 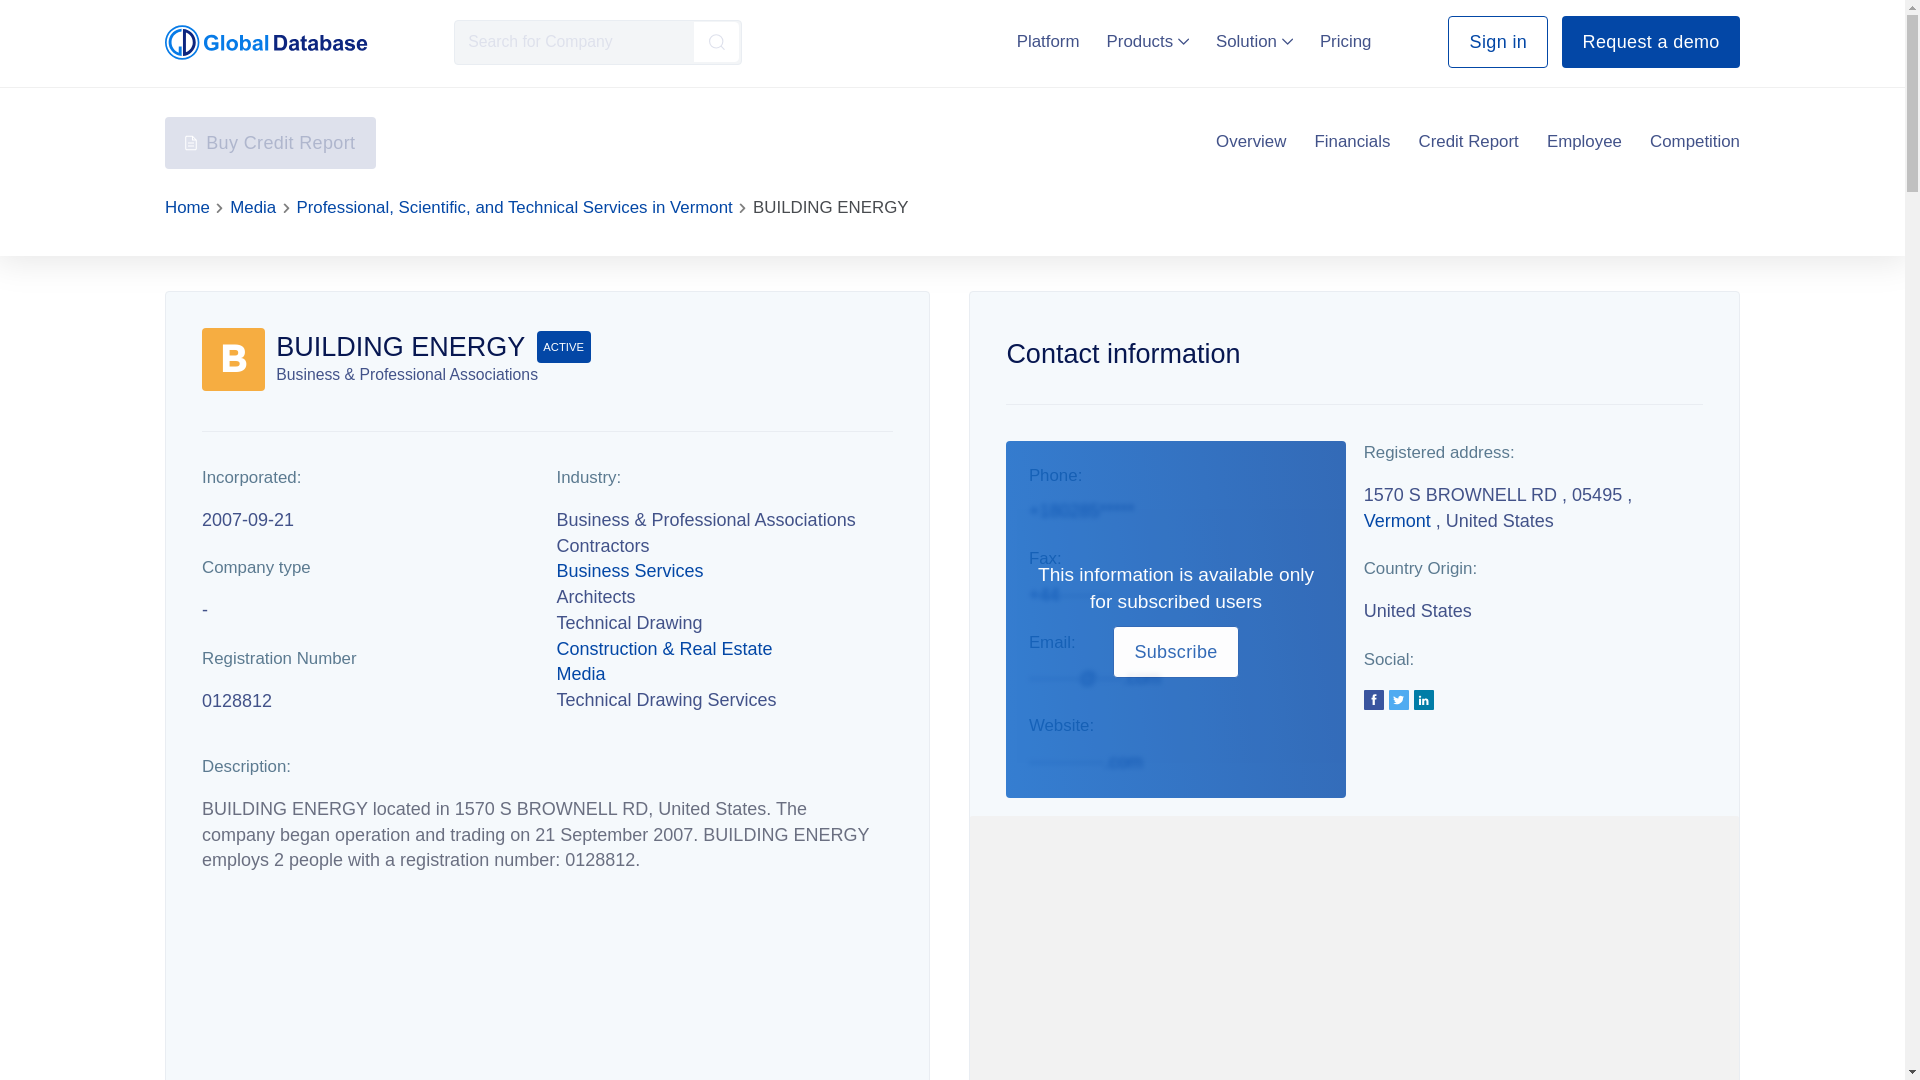 I want to click on Competition, so click(x=1694, y=142).